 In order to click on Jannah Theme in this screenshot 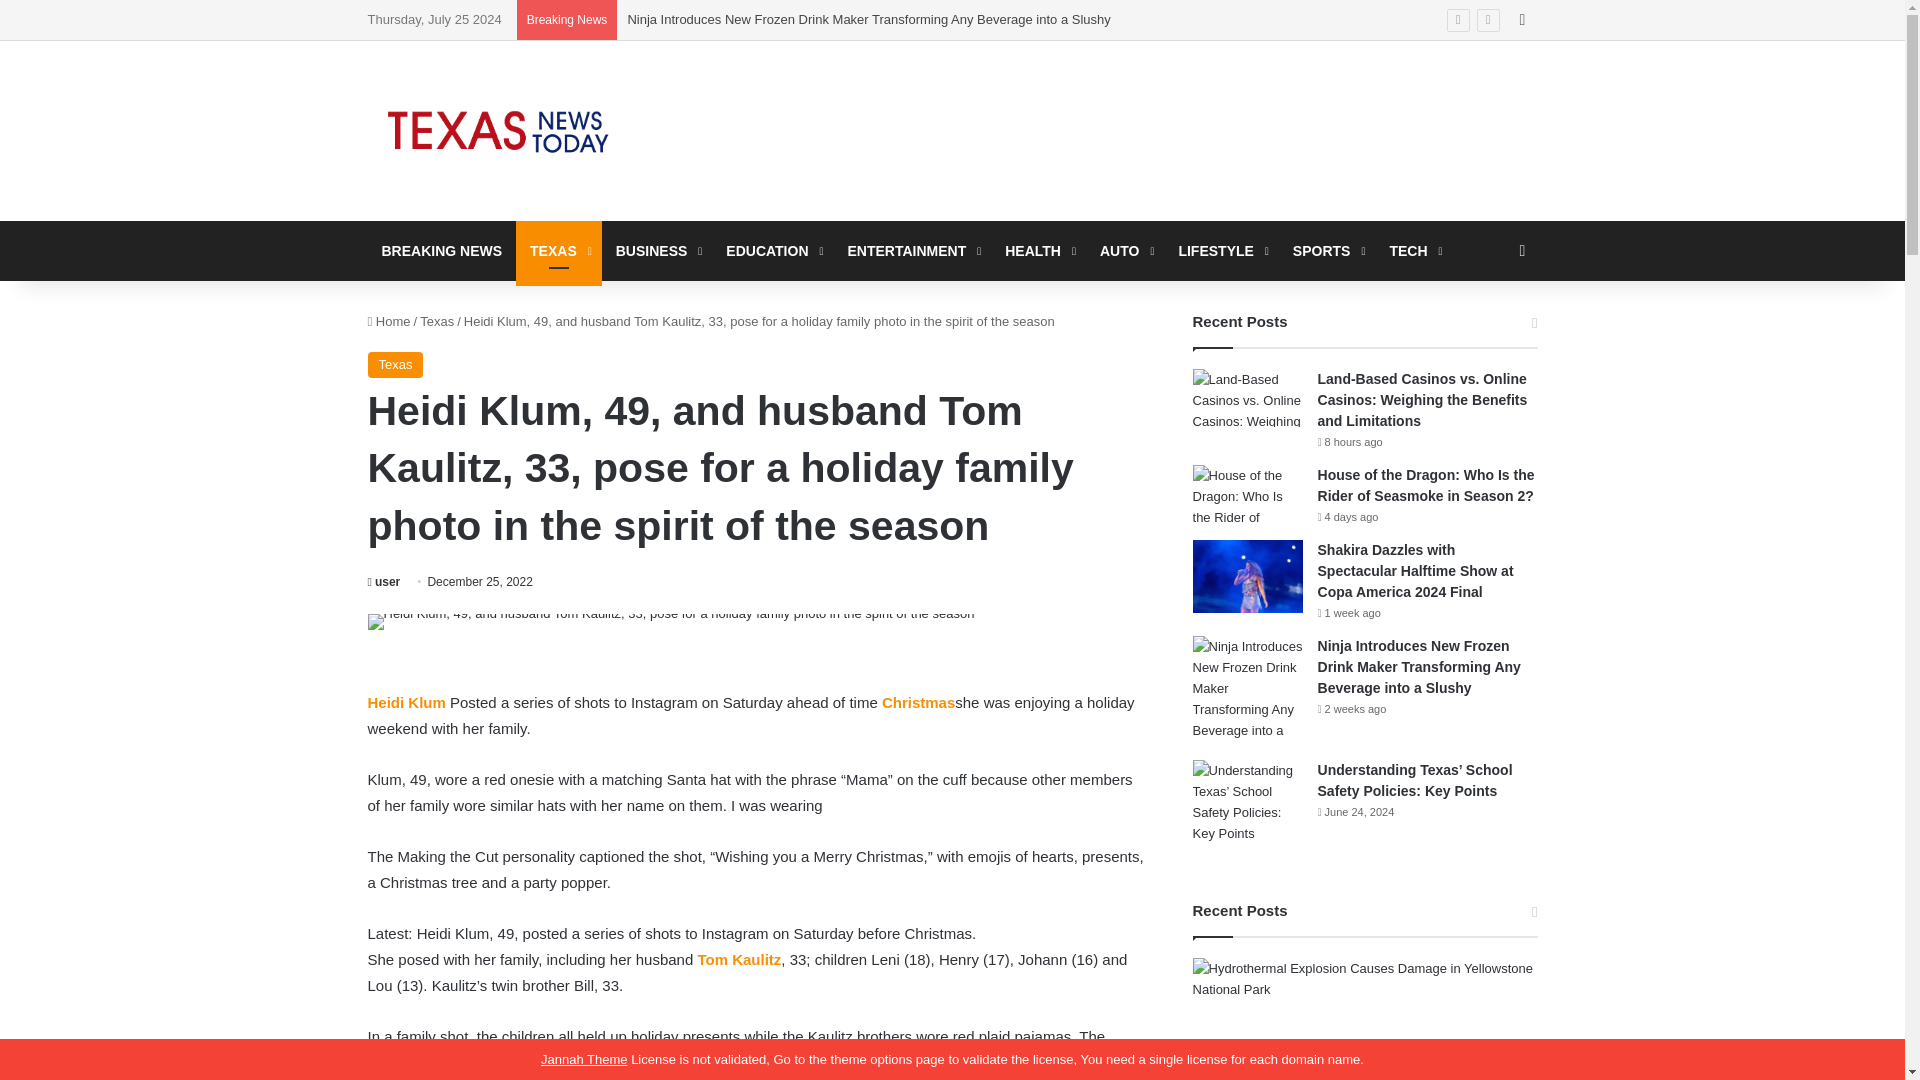, I will do `click(584, 1059)`.